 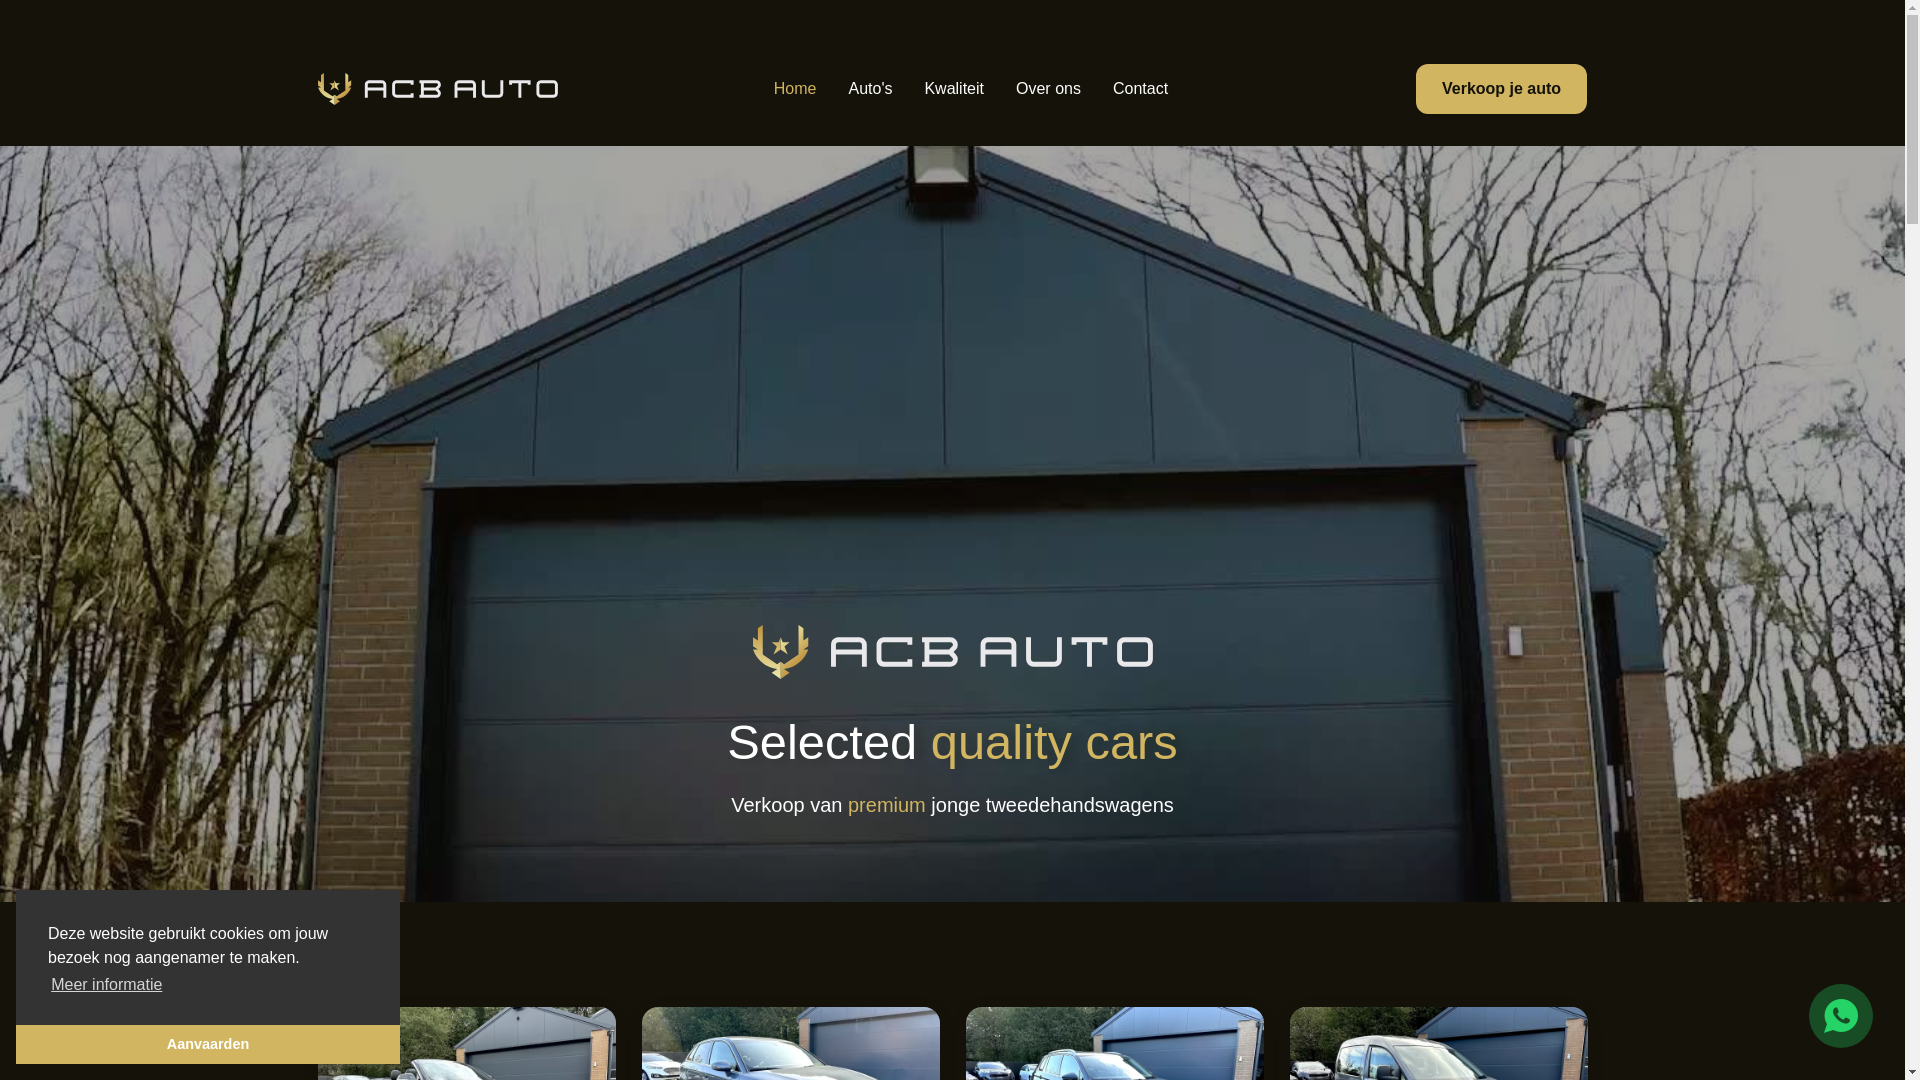 I want to click on Meer informatie, so click(x=107, y=985).